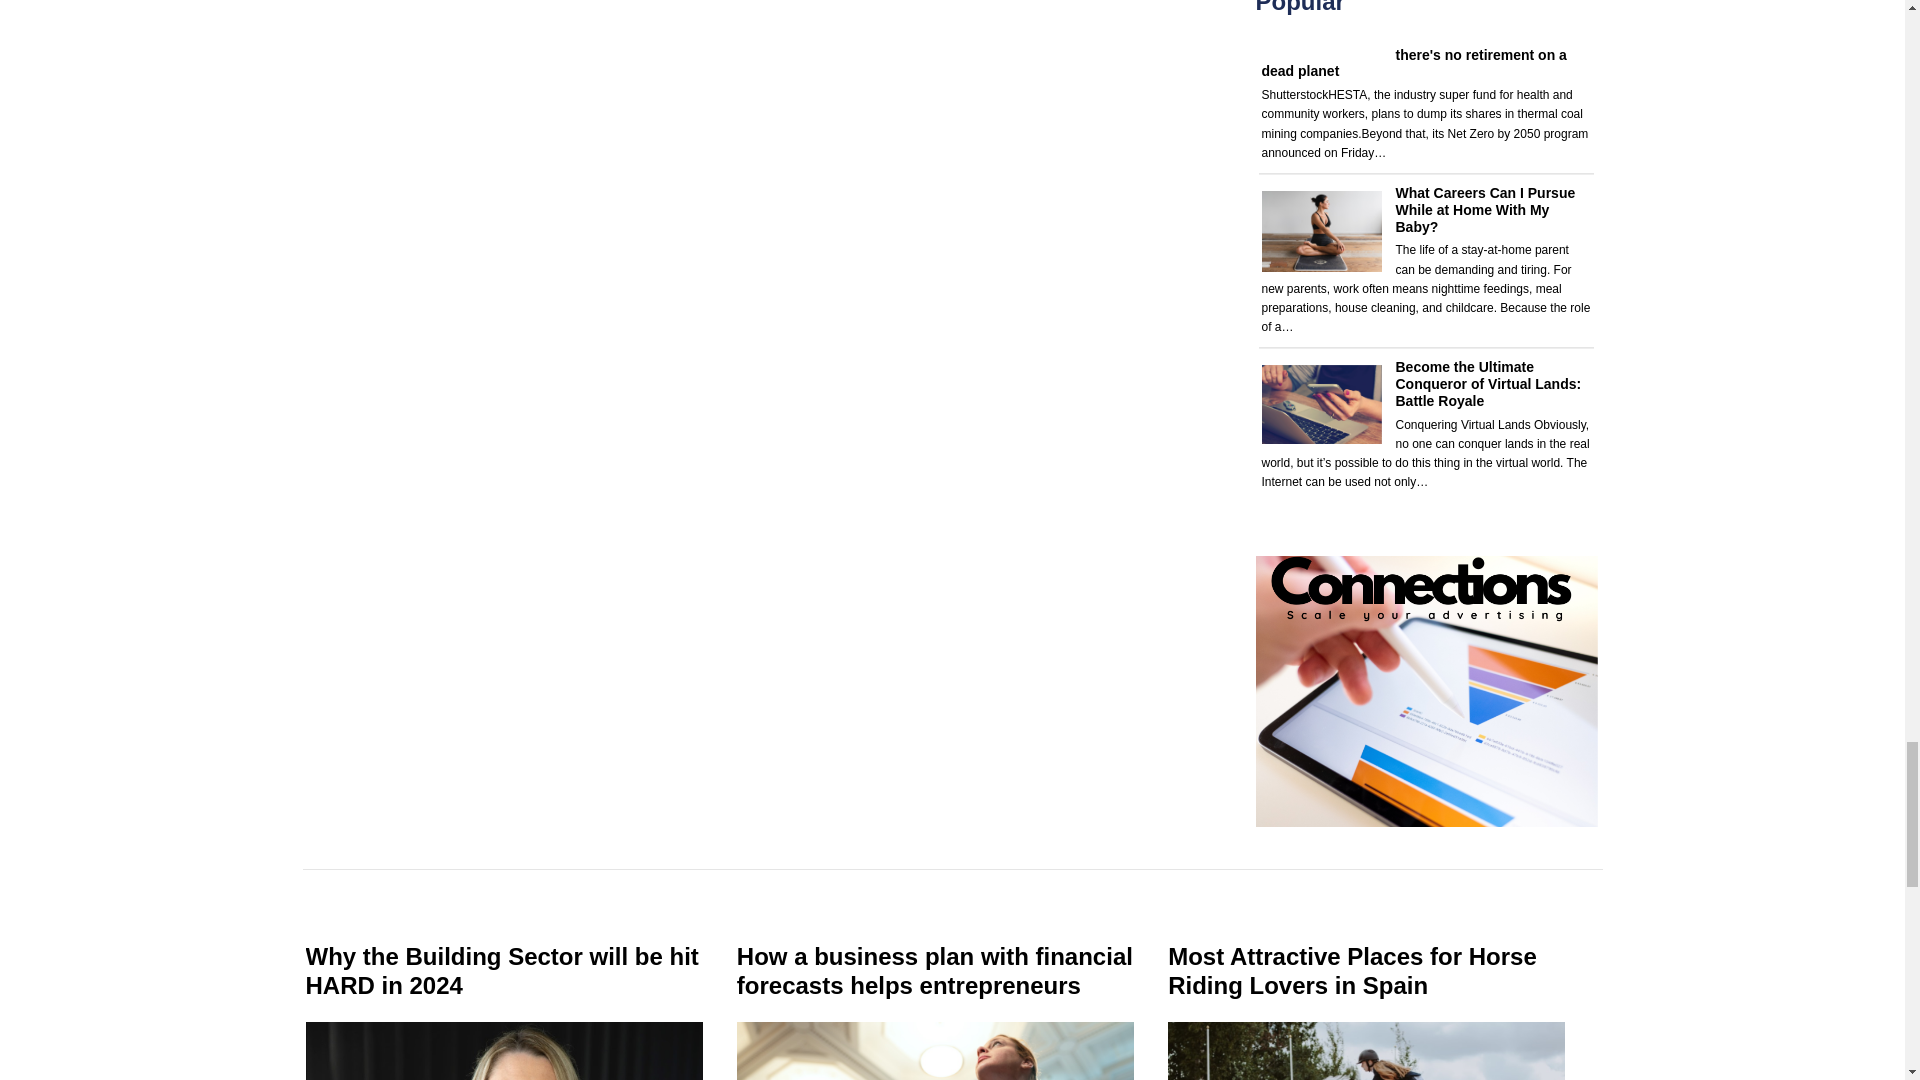  Describe the element at coordinates (1352, 970) in the screenshot. I see `Most Attractive Places for Horse Riding Lovers in Spain` at that location.